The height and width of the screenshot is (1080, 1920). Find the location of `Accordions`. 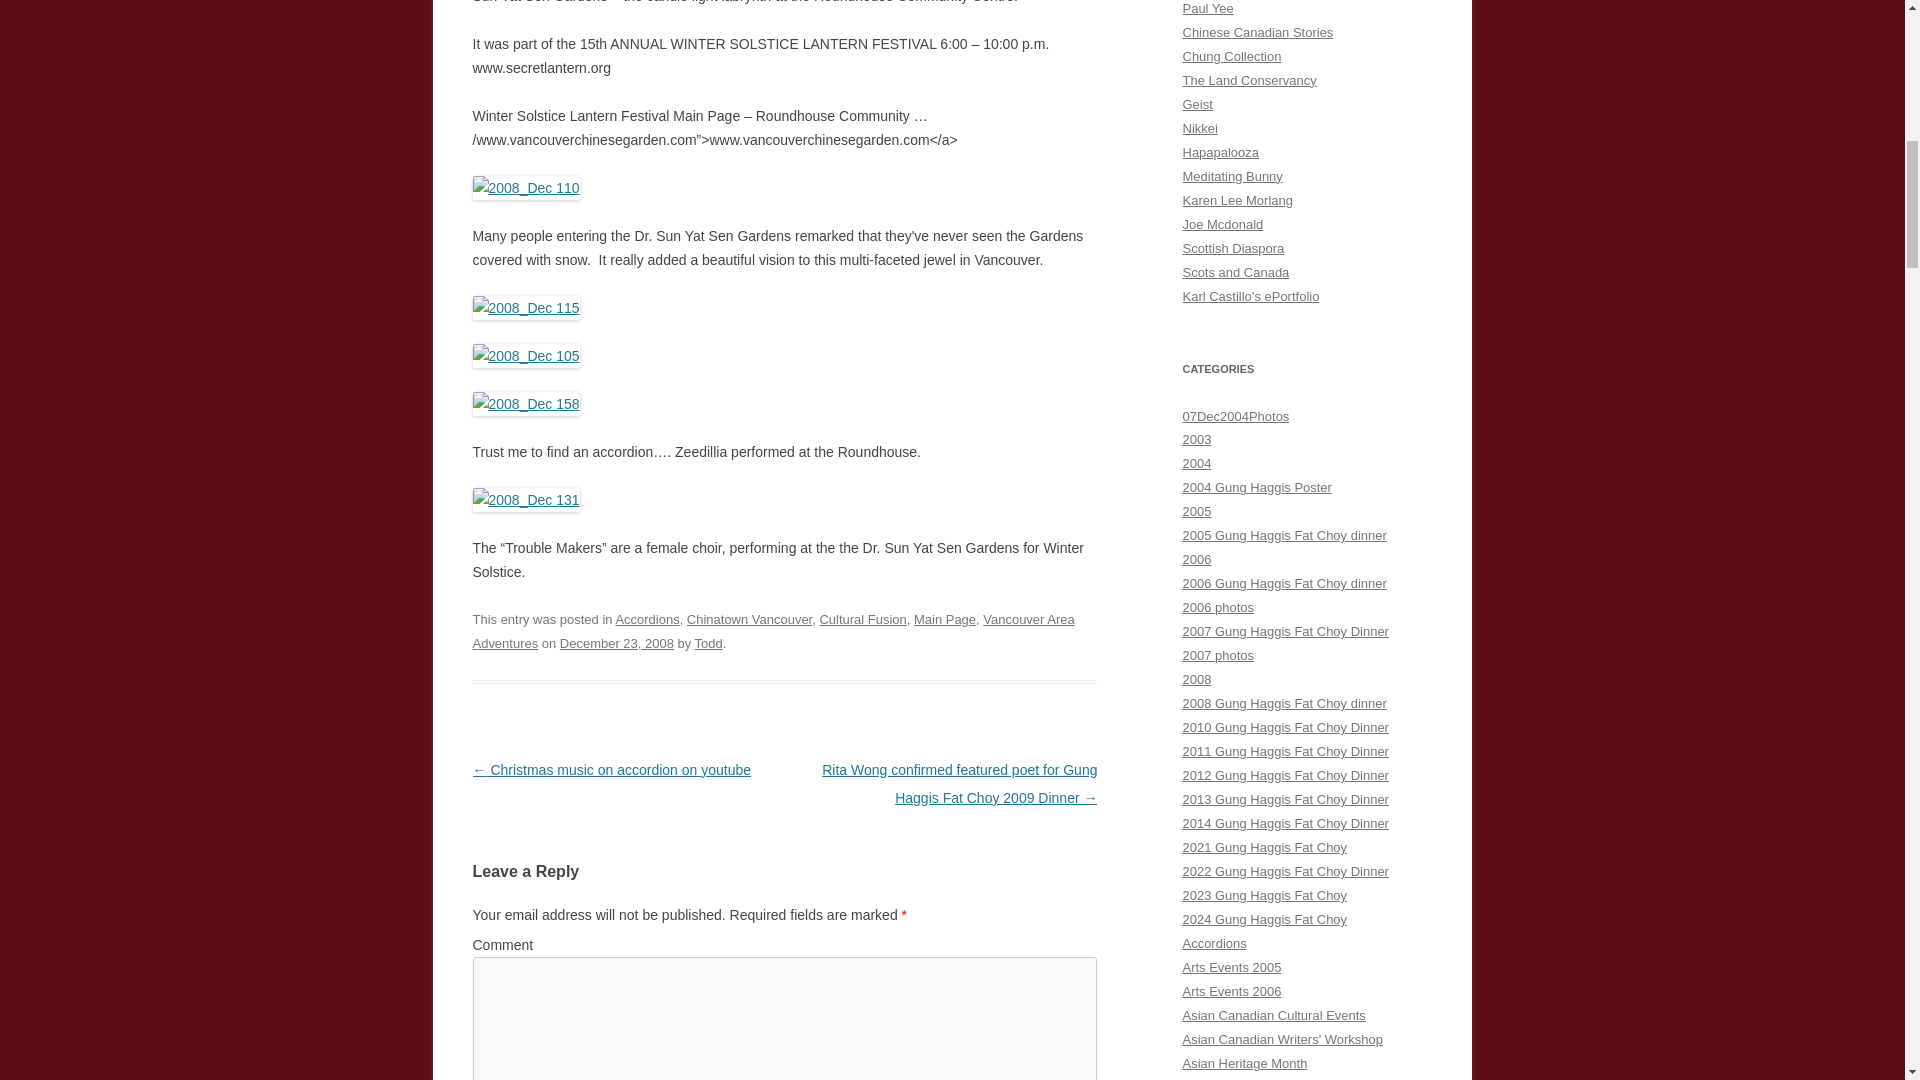

Accordions is located at coordinates (646, 620).